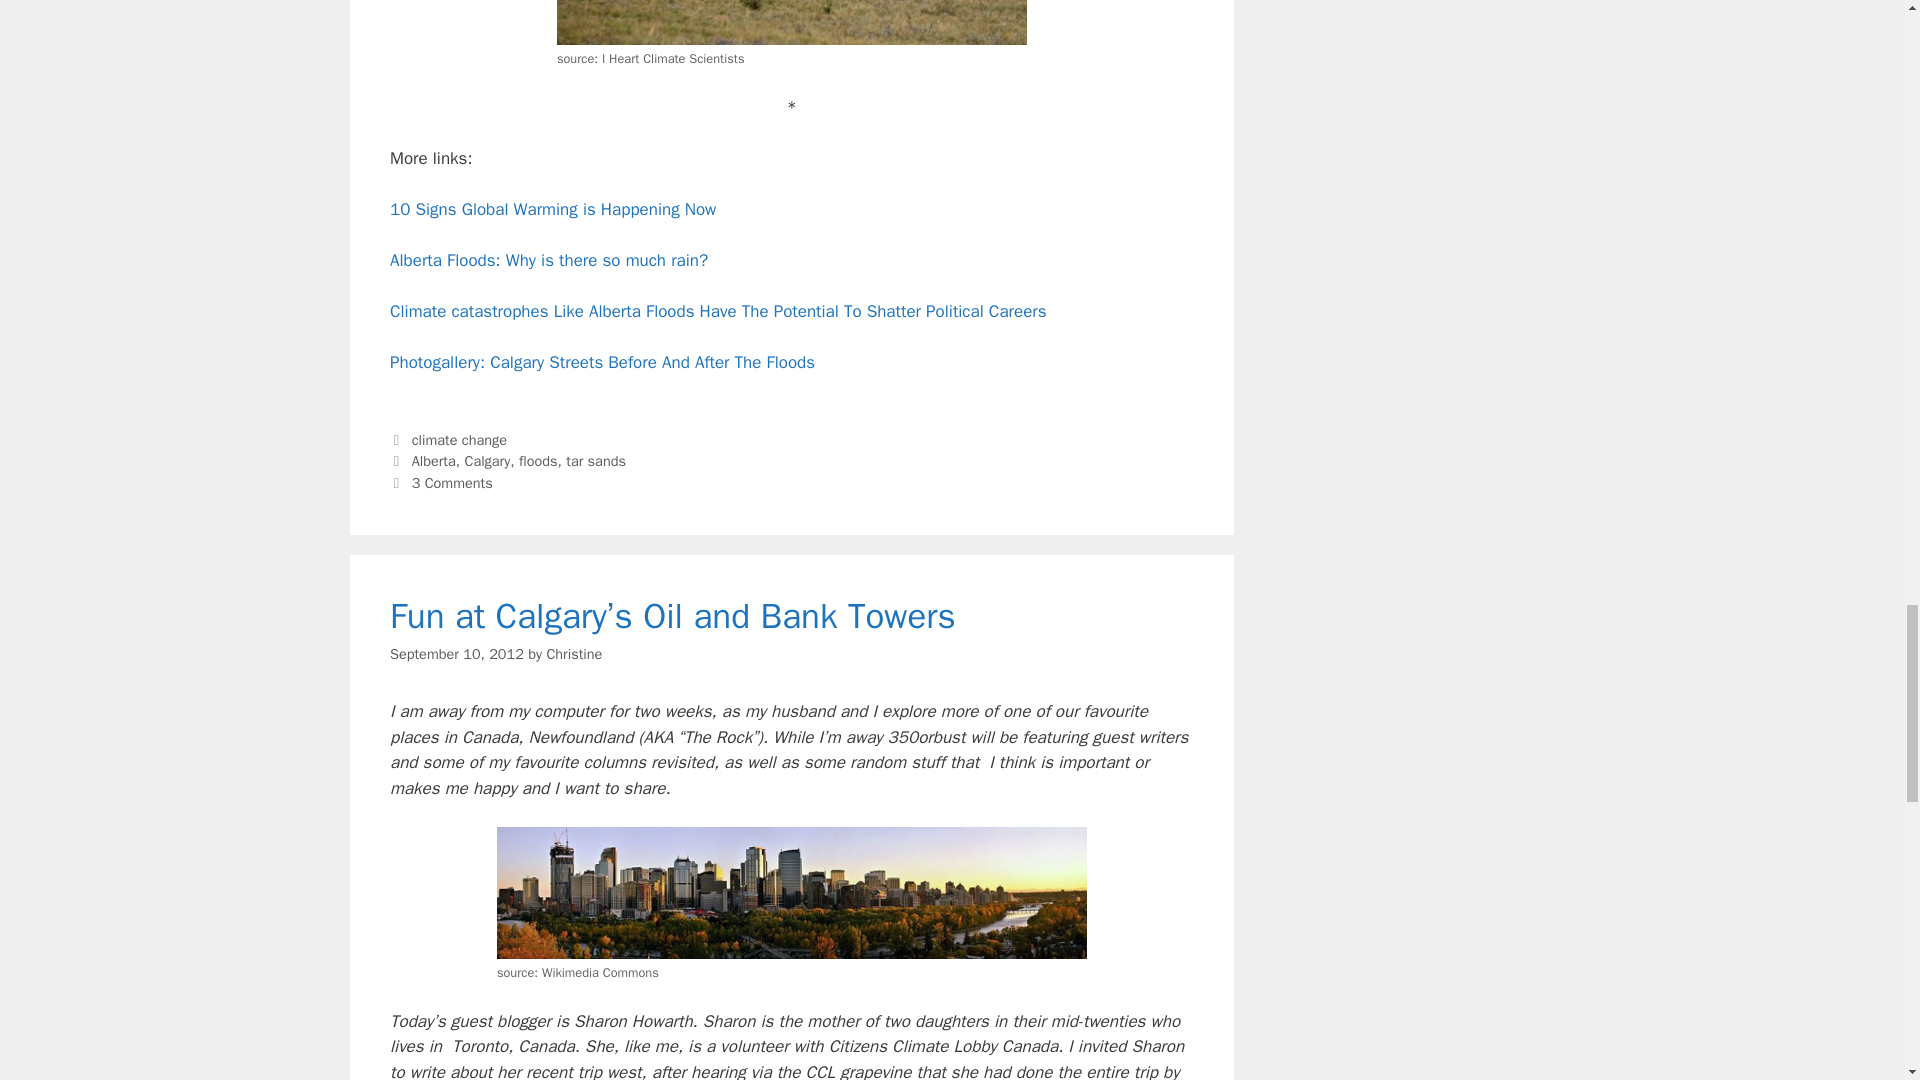 The height and width of the screenshot is (1080, 1920). I want to click on Alberta, so click(434, 460).